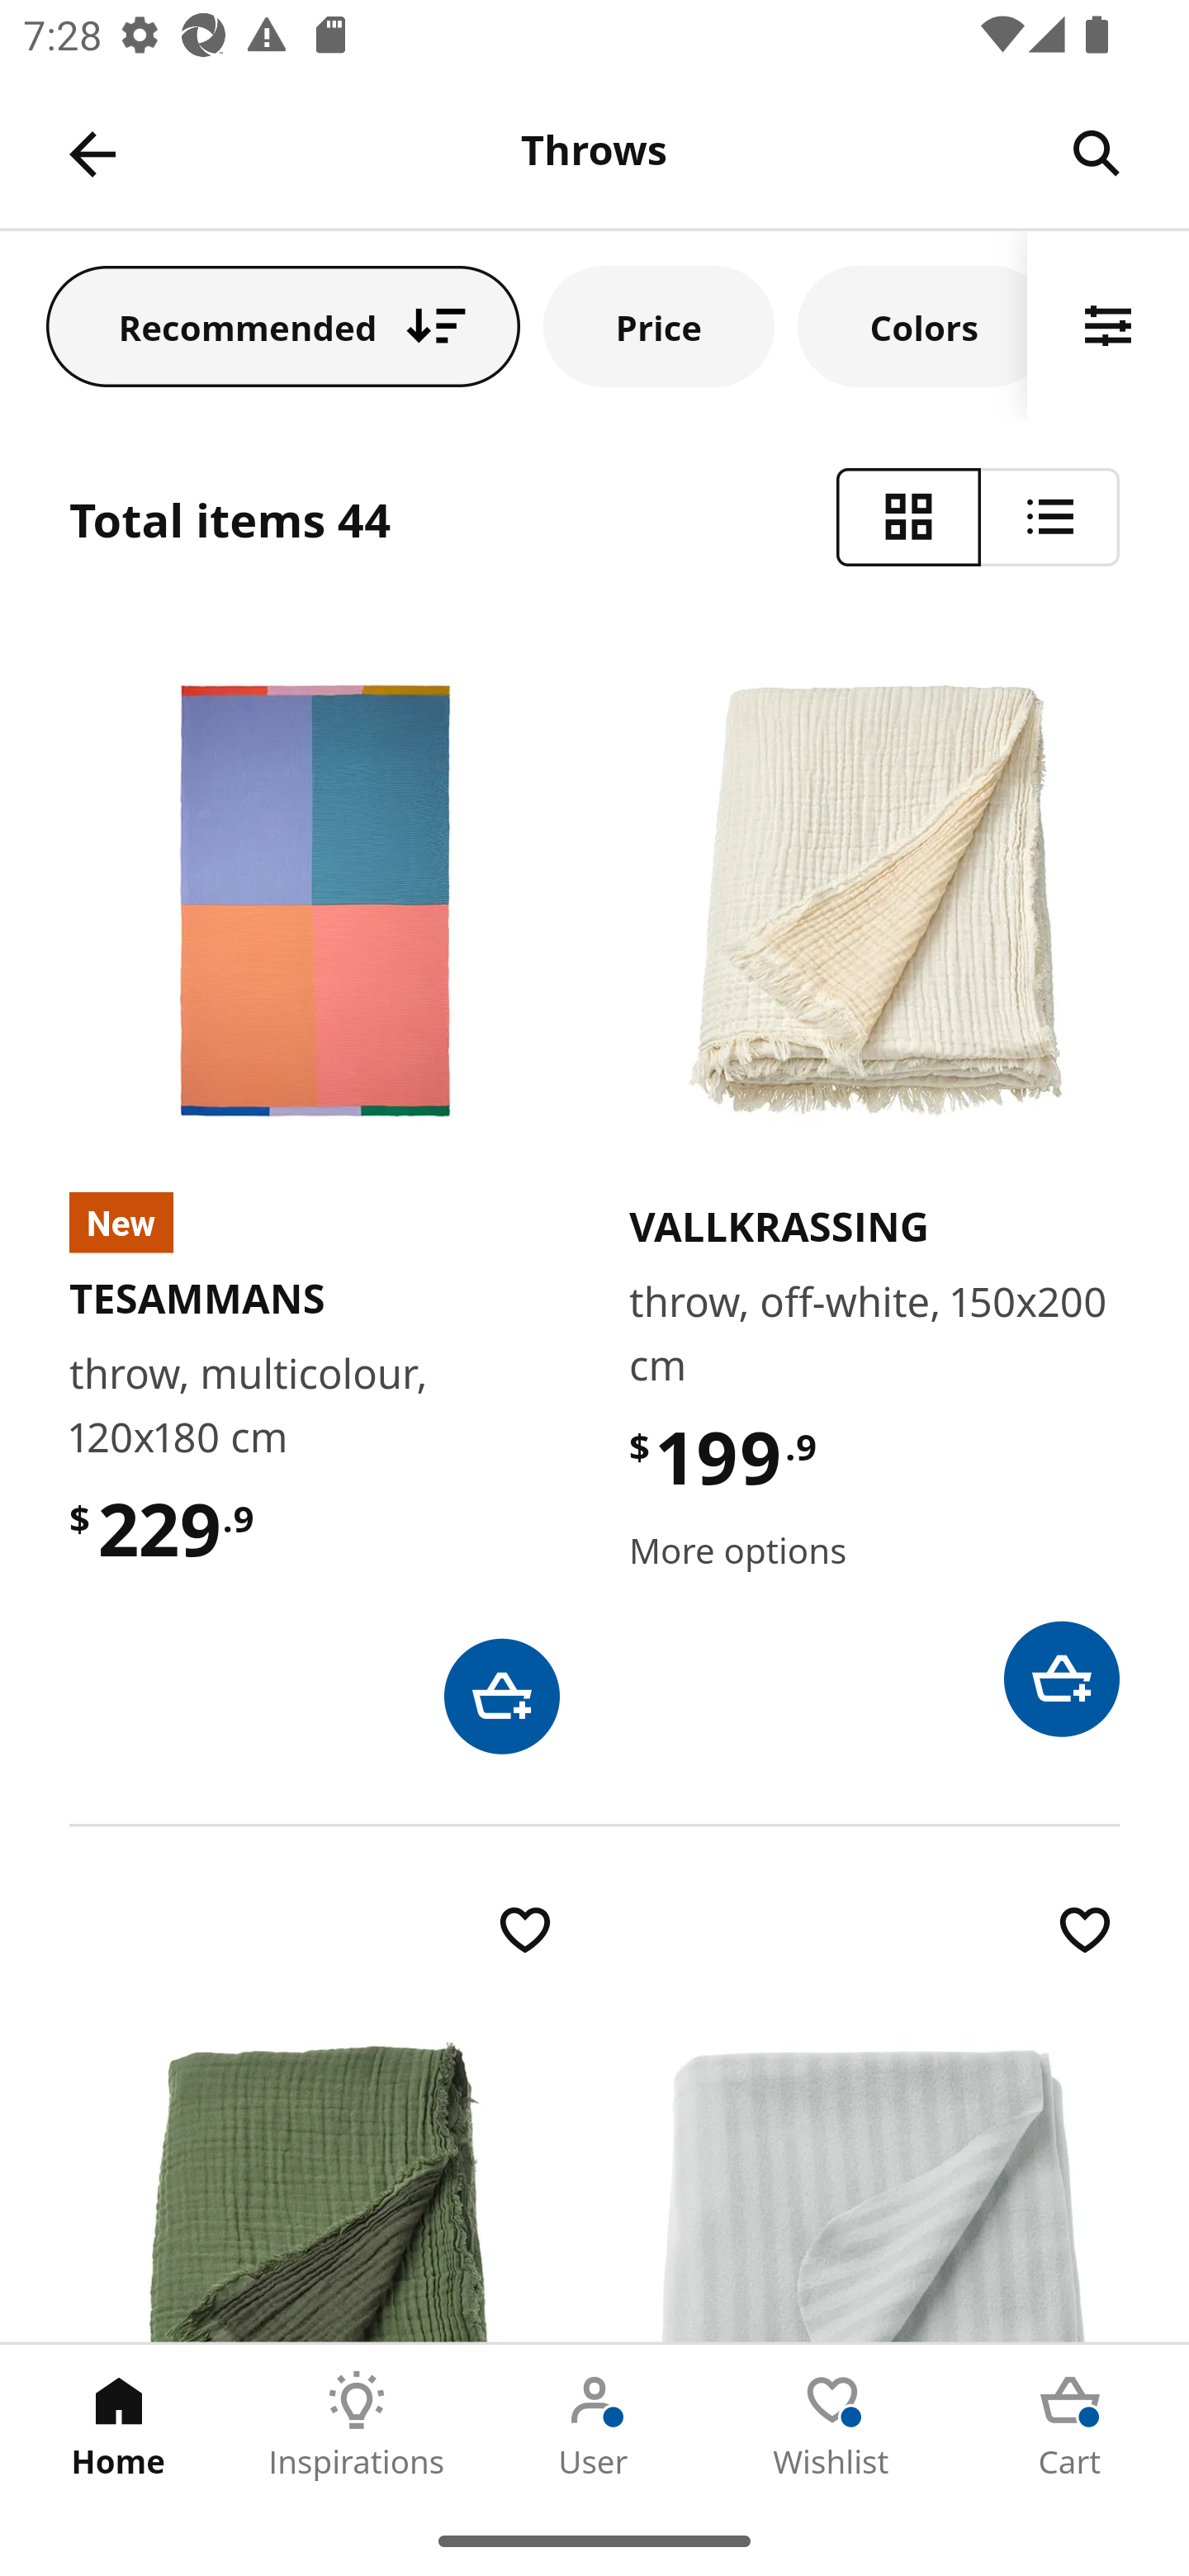 Image resolution: width=1189 pixels, height=2576 pixels. I want to click on ​V​I​T​M​O​S​S​A​
throw, grey, 120x160 cm
$
29
.9, so click(874, 2119).